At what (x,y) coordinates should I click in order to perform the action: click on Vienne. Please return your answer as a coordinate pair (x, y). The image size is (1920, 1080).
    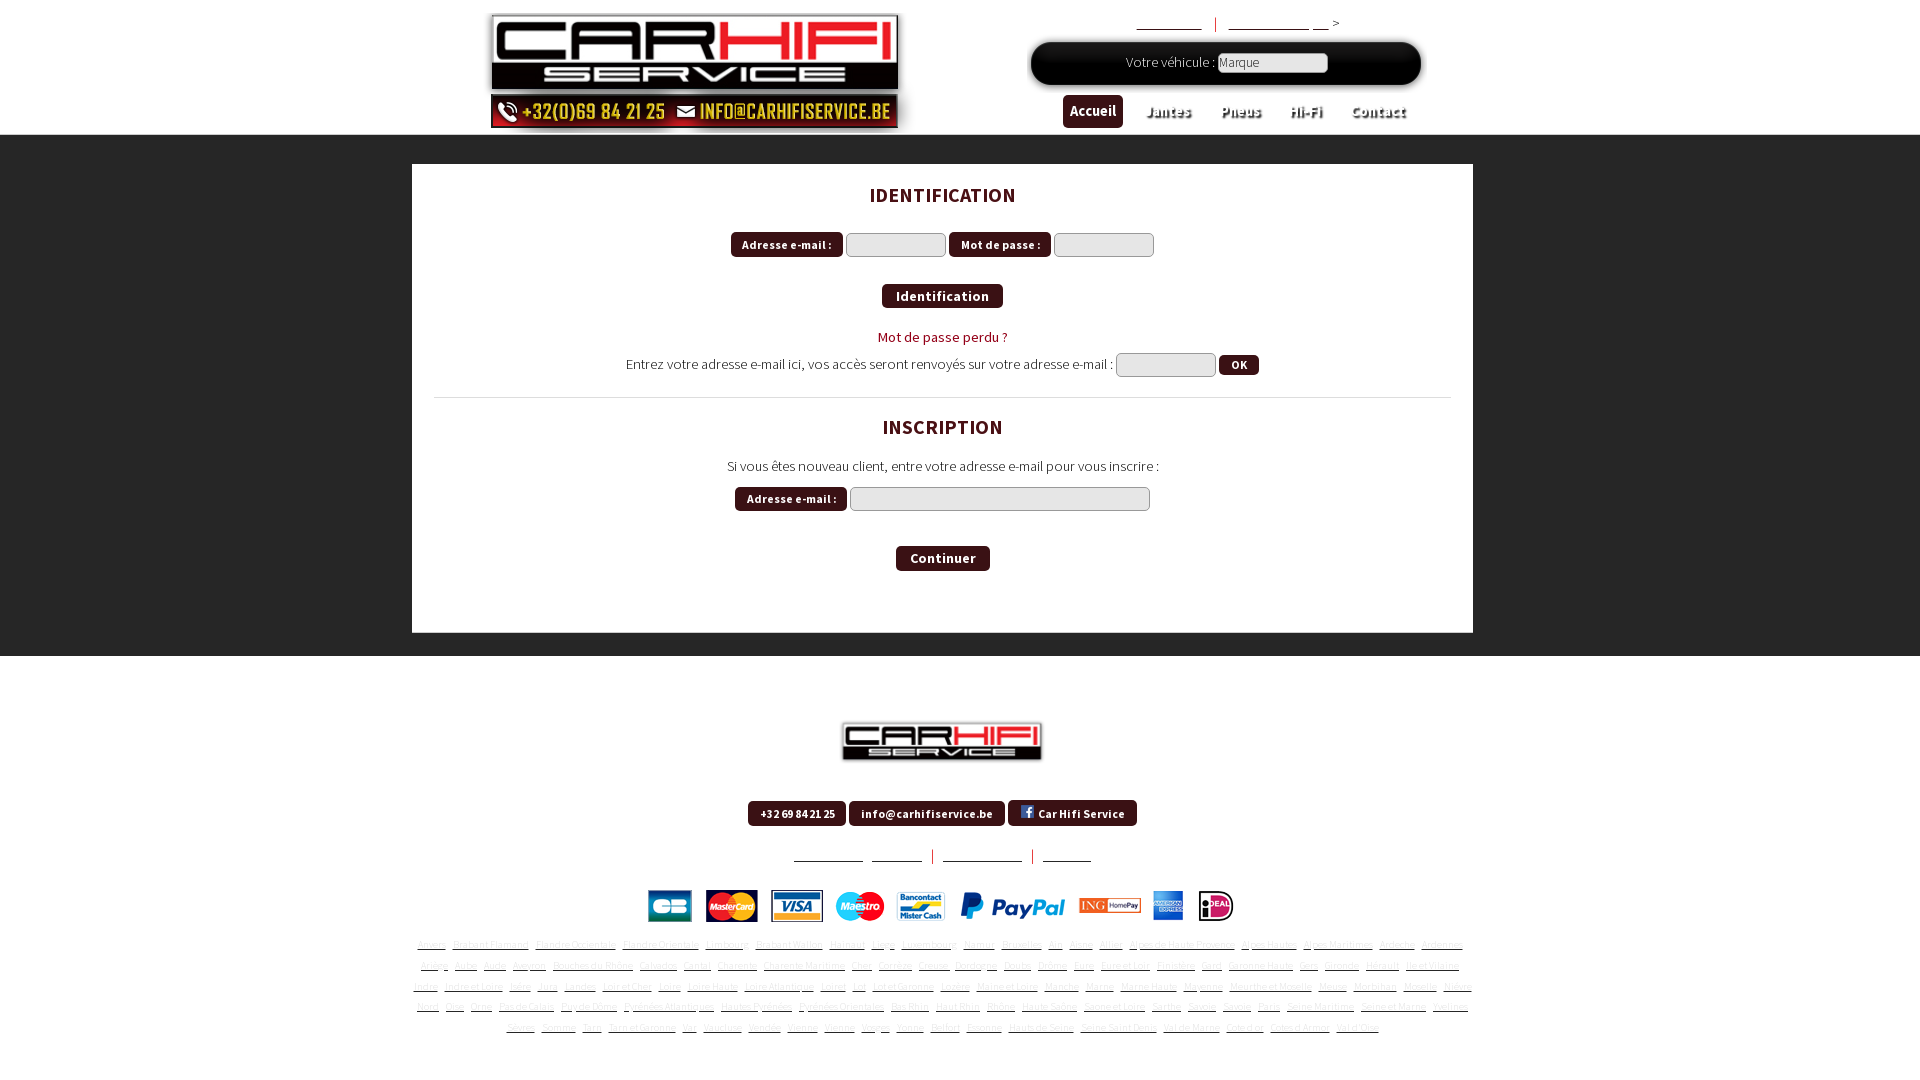
    Looking at the image, I should click on (839, 1028).